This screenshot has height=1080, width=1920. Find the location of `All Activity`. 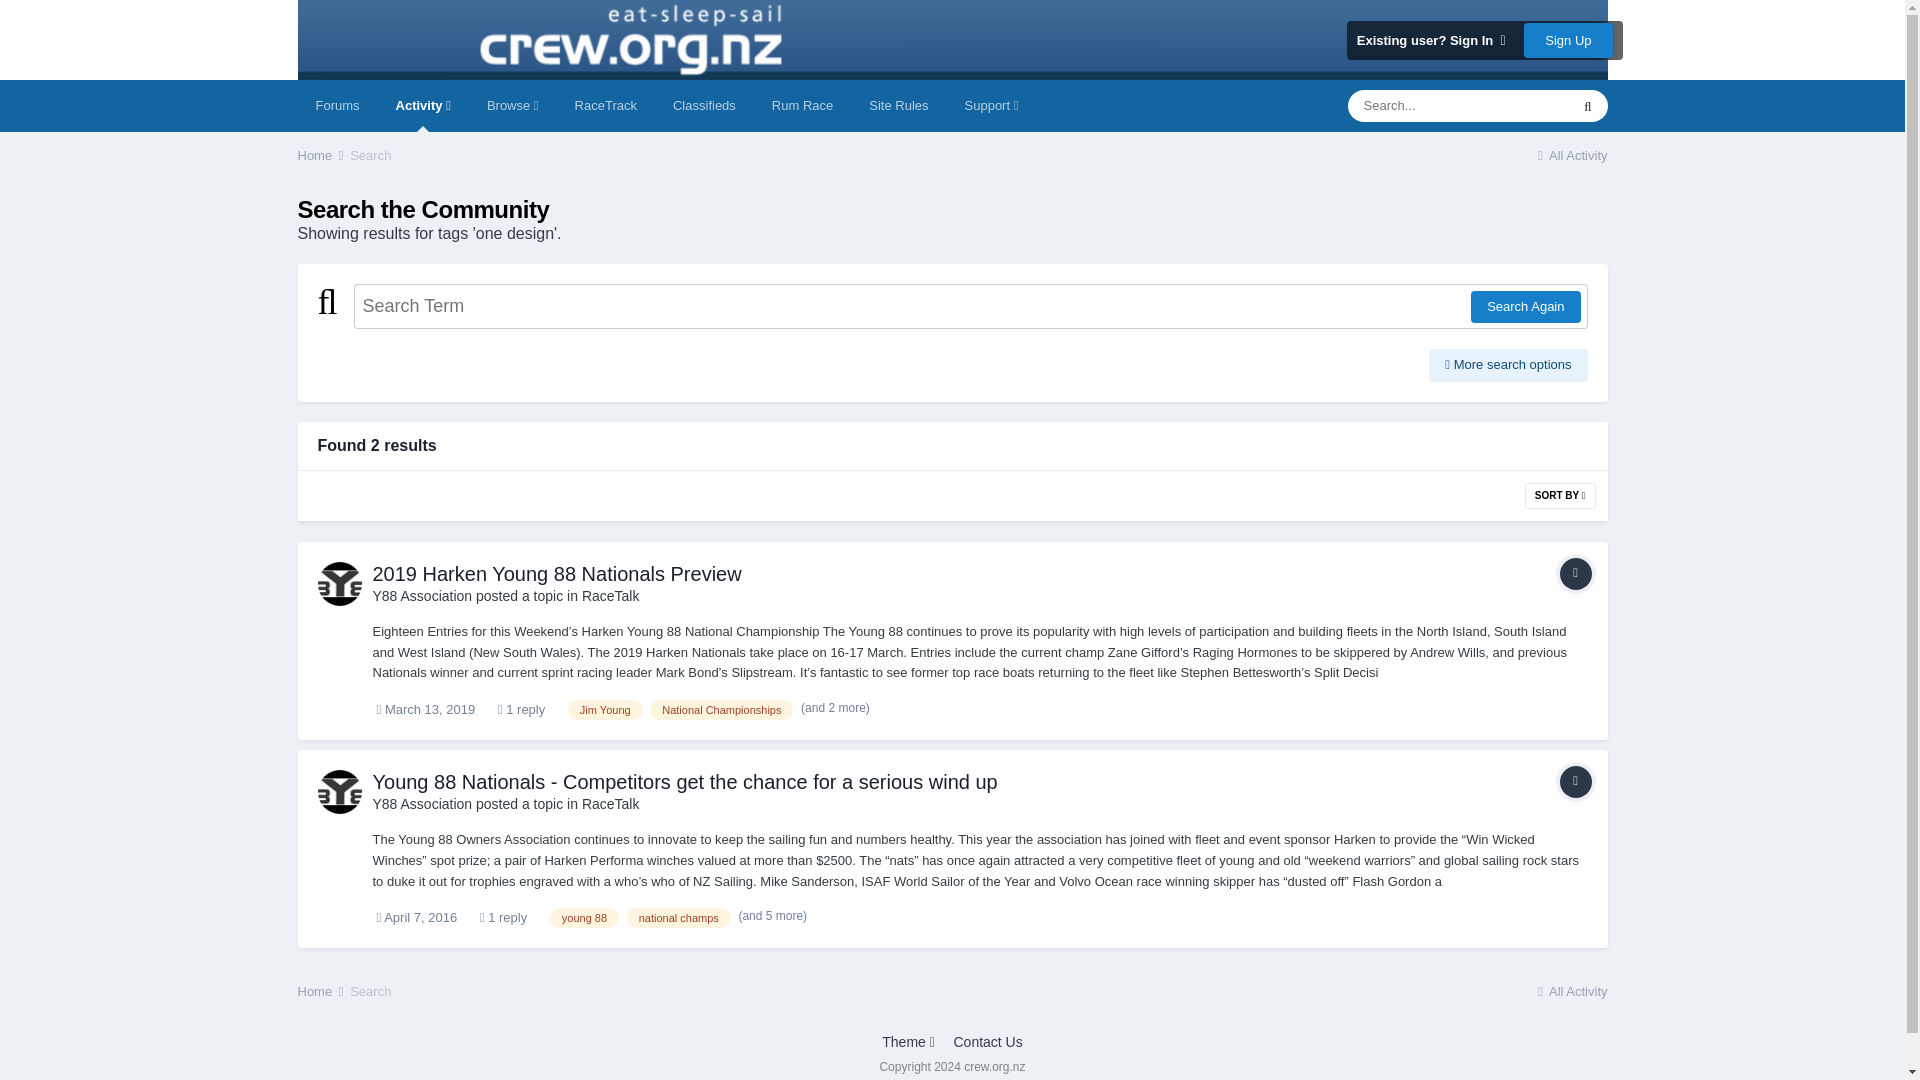

All Activity is located at coordinates (1570, 155).